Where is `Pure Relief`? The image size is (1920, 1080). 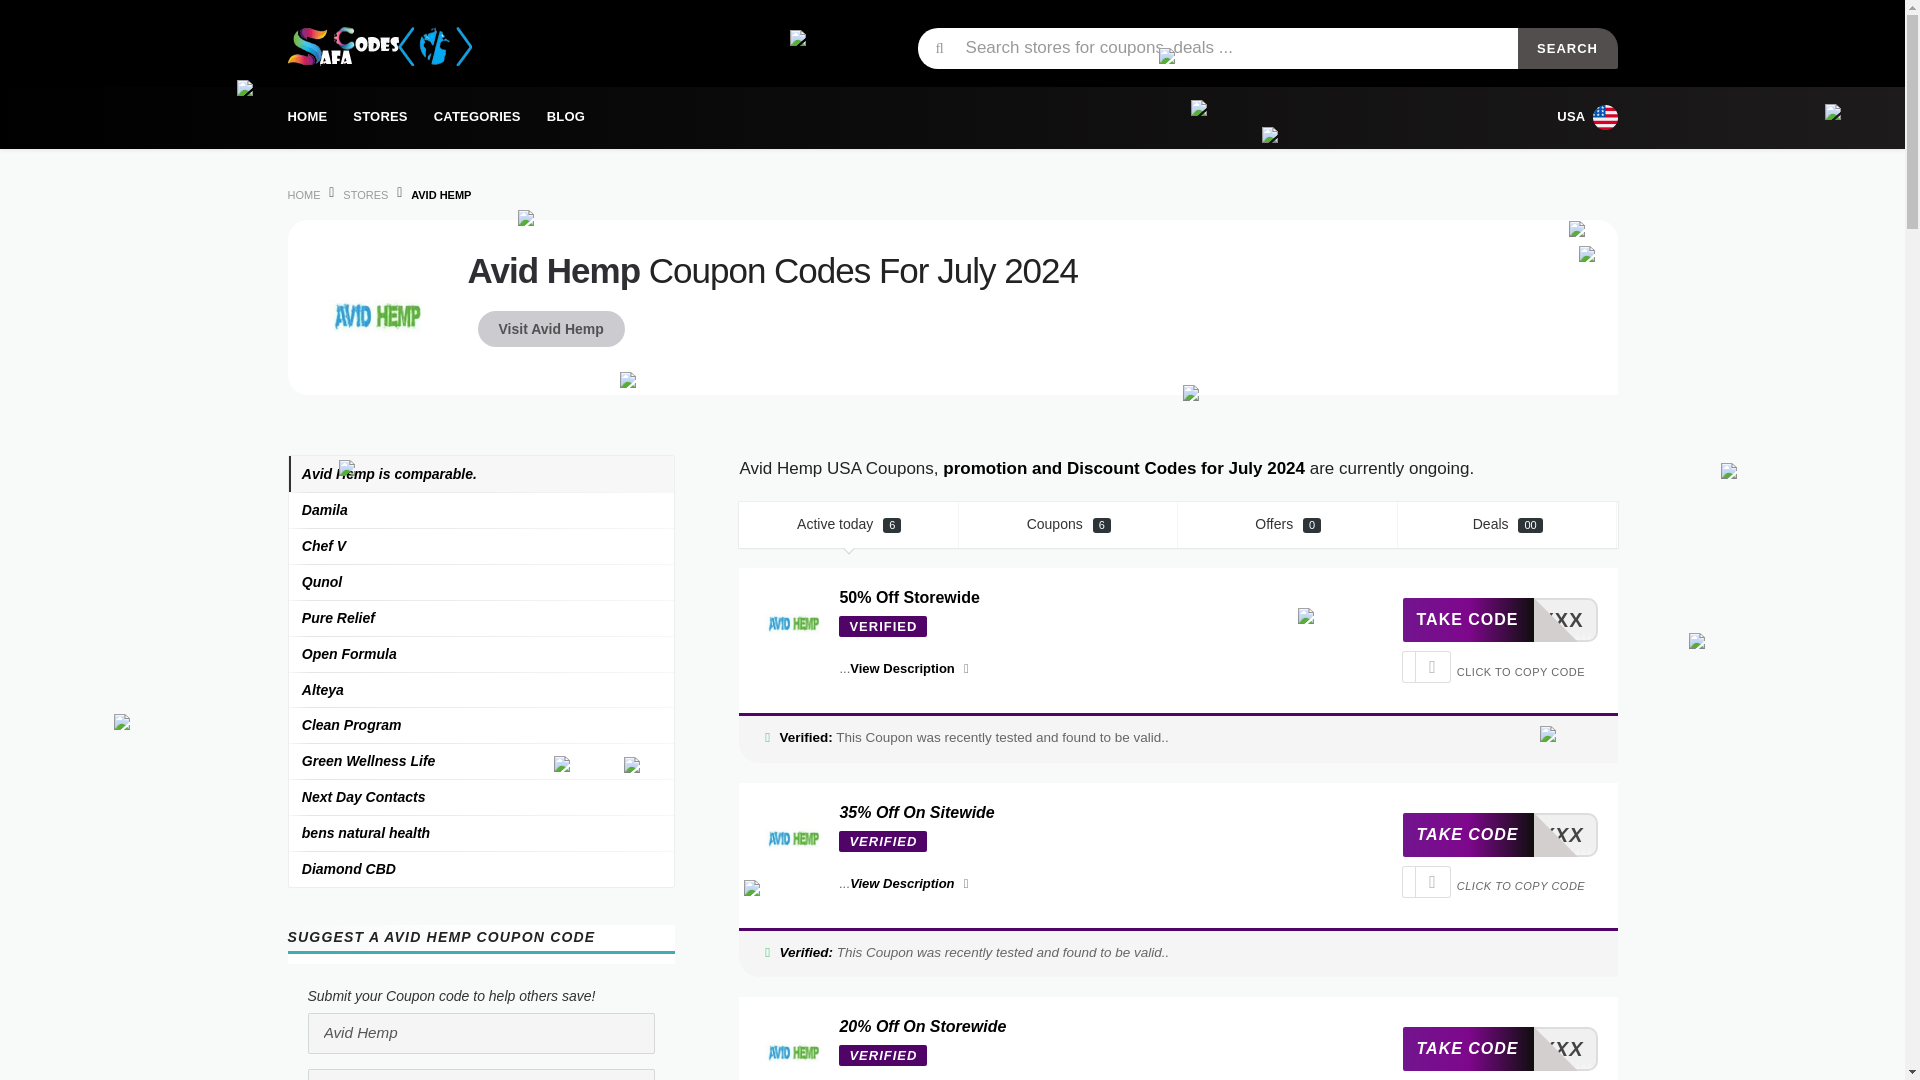 Pure Relief is located at coordinates (480, 618).